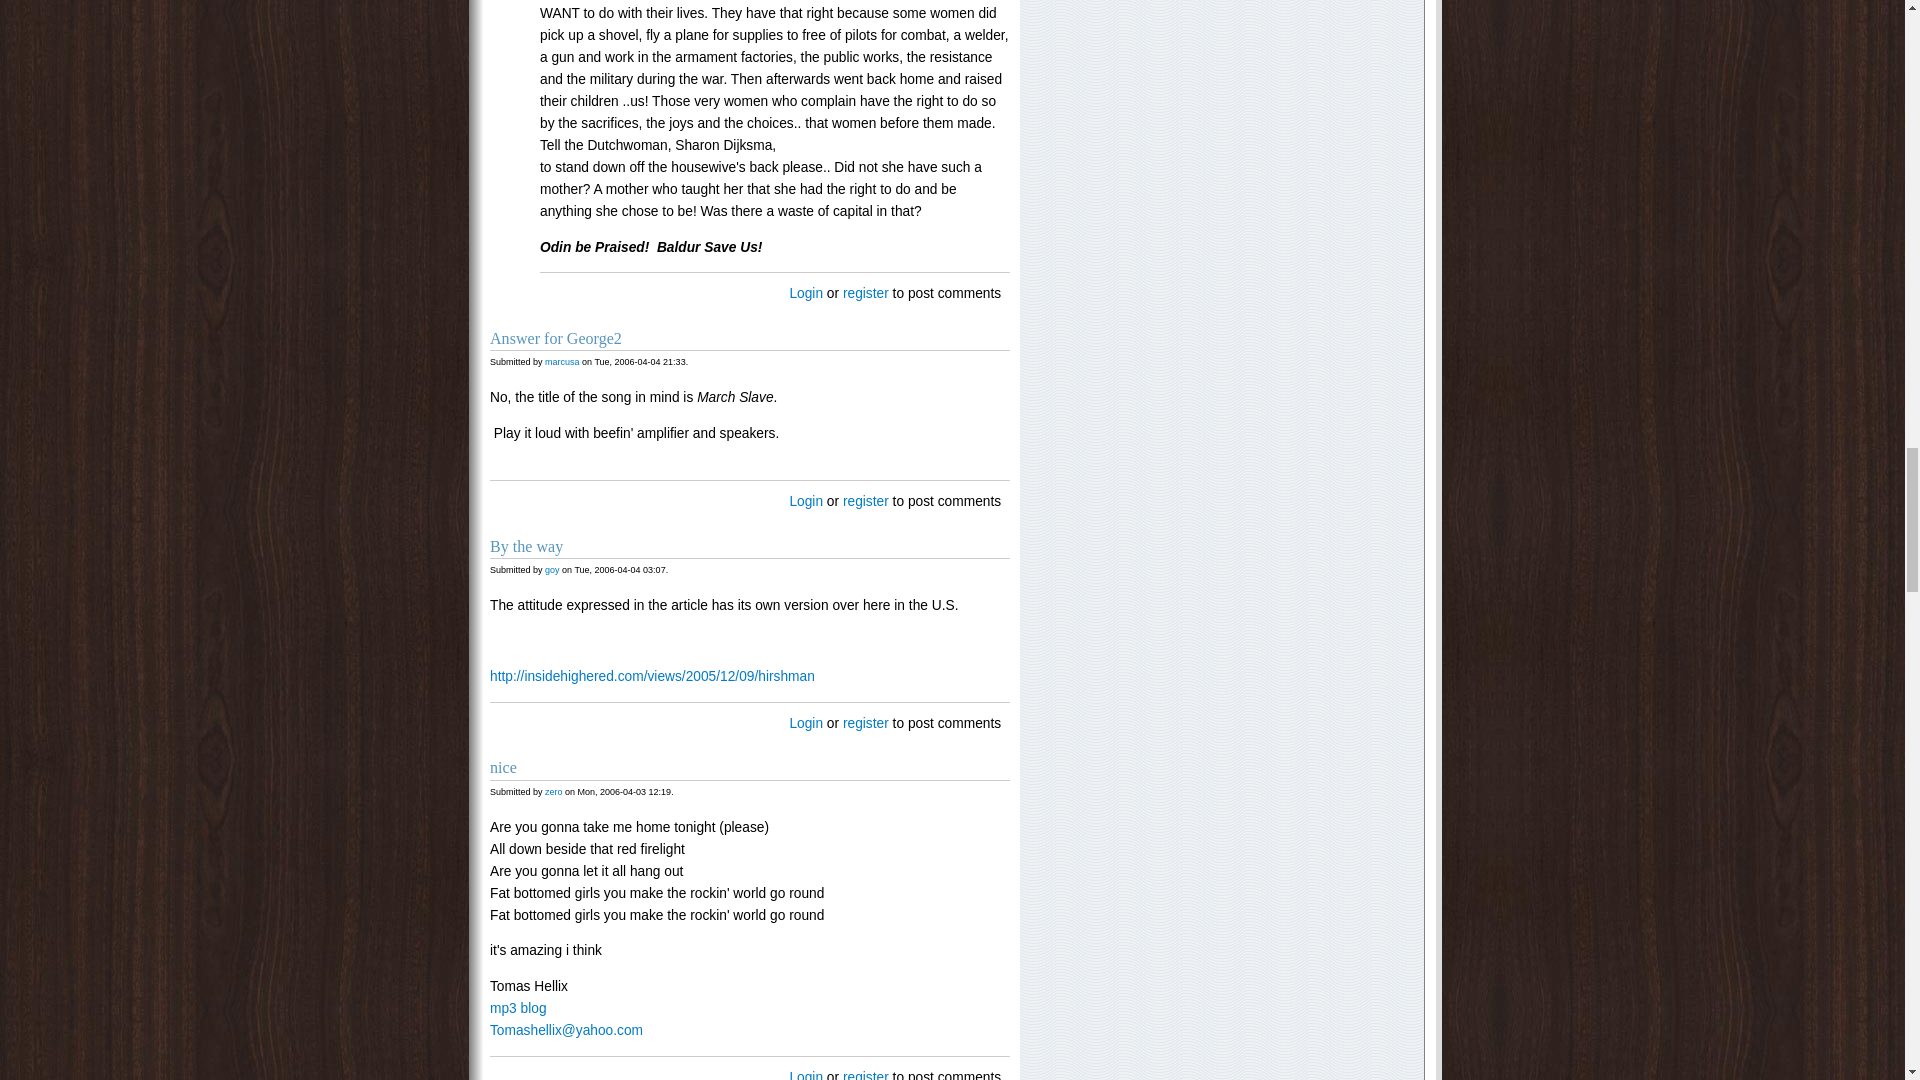 This screenshot has width=1920, height=1080. I want to click on Login, so click(806, 294).